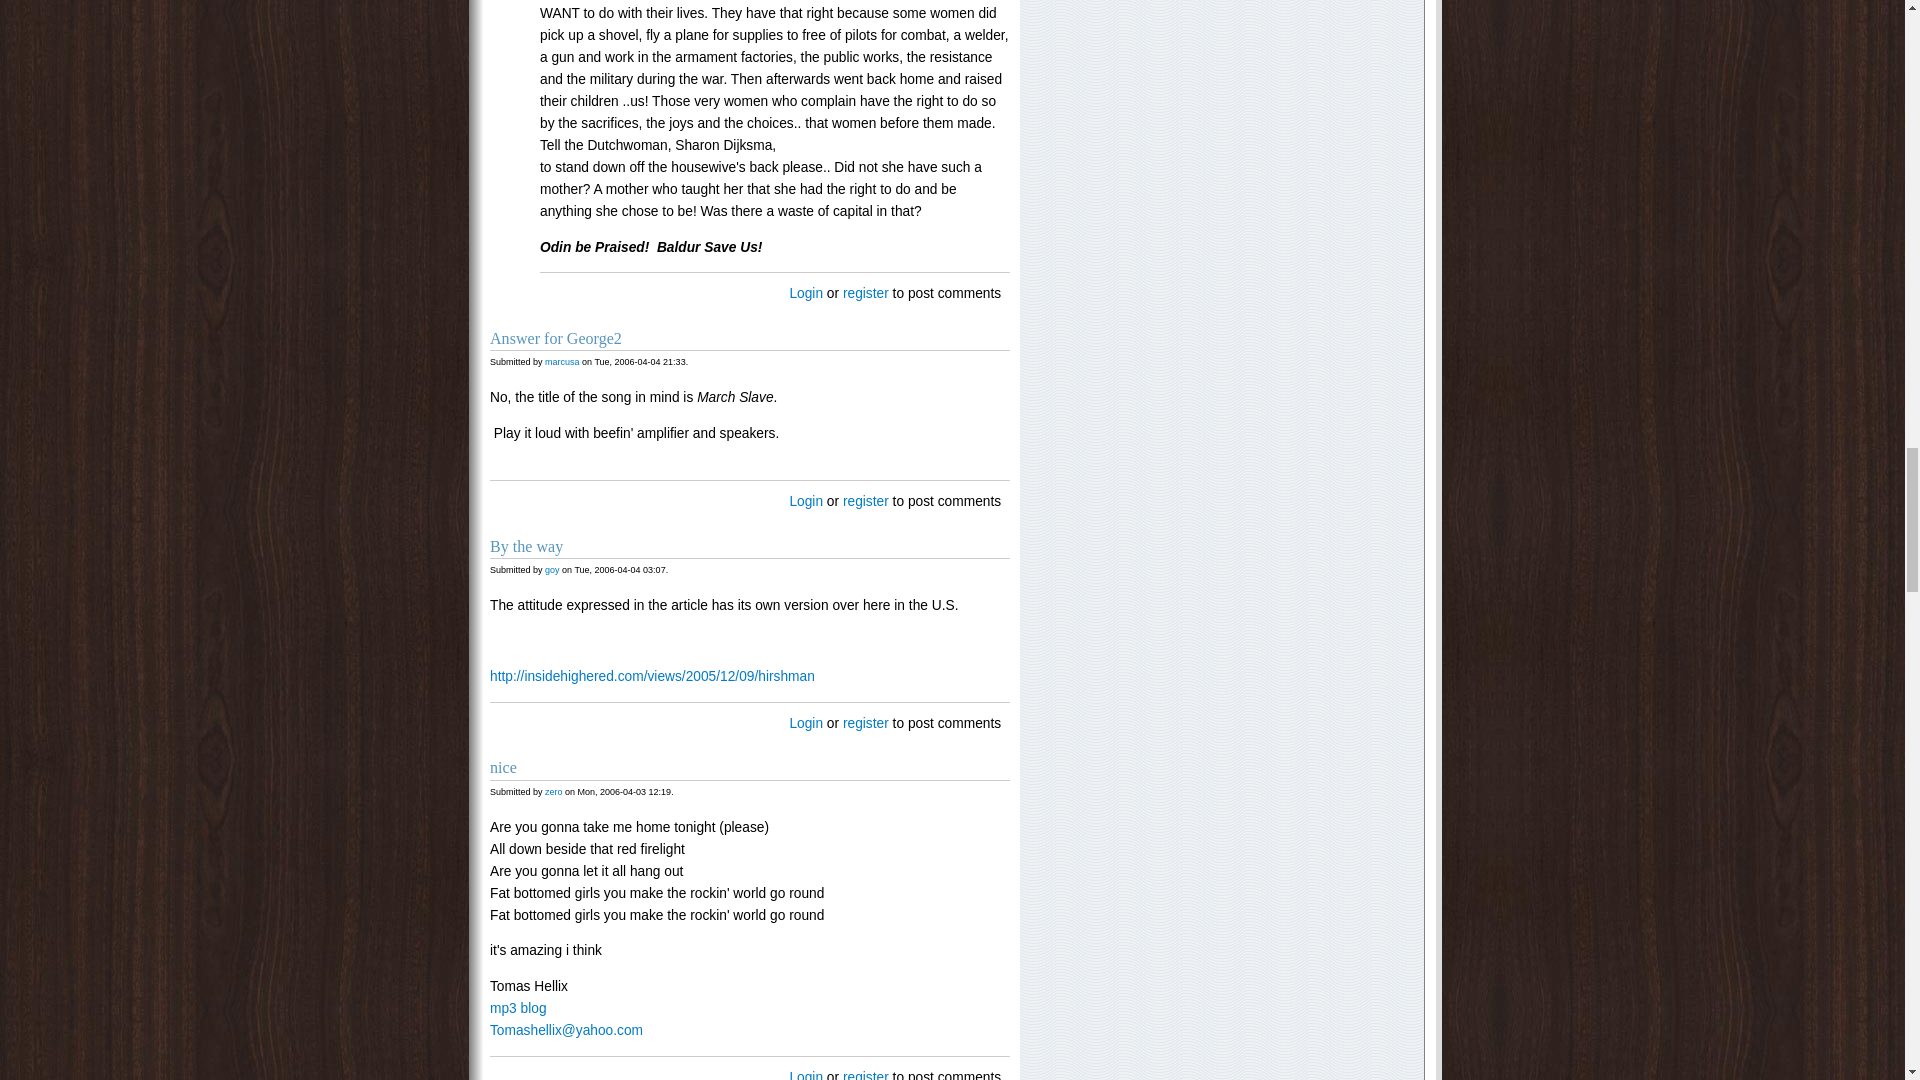 This screenshot has width=1920, height=1080. I want to click on Login, so click(806, 294).